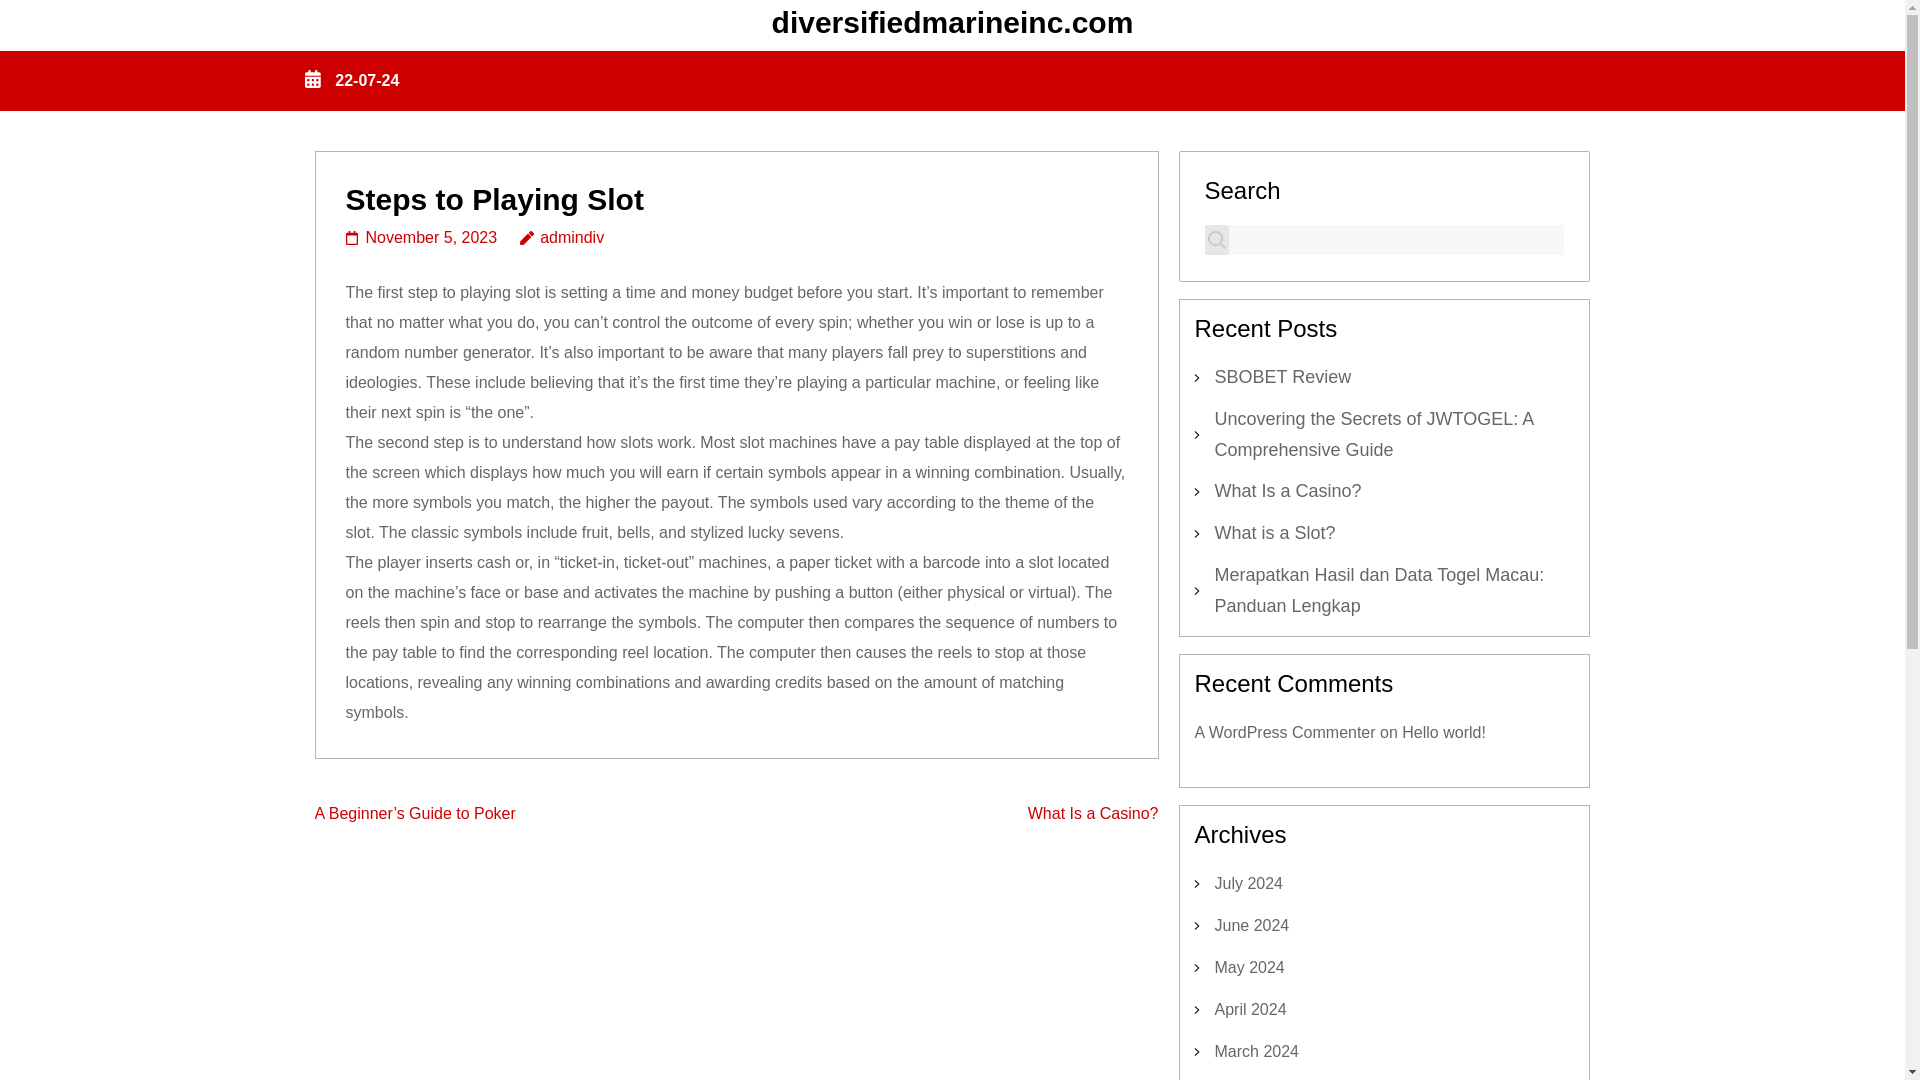 The height and width of the screenshot is (1080, 1920). Describe the element at coordinates (1250, 925) in the screenshot. I see `June 2024` at that location.